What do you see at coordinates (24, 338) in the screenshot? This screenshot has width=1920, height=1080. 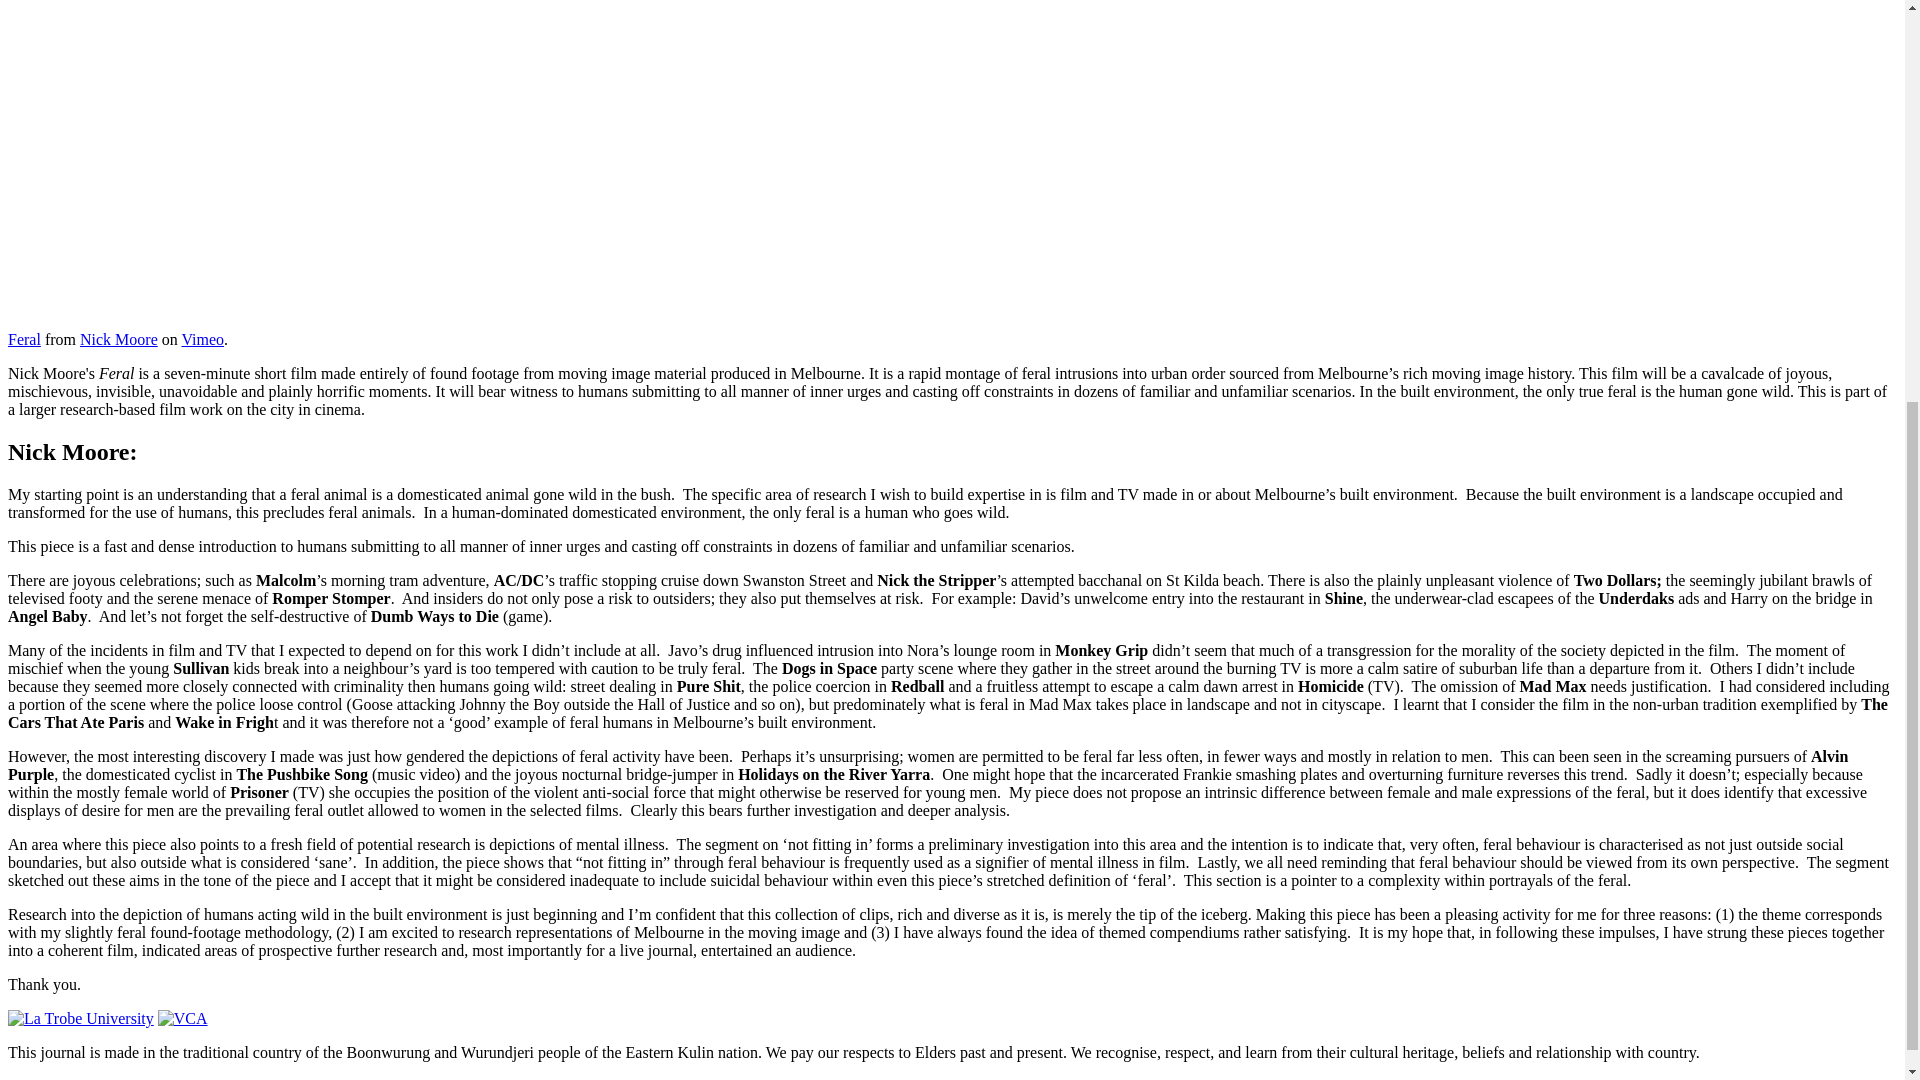 I see `Feral` at bounding box center [24, 338].